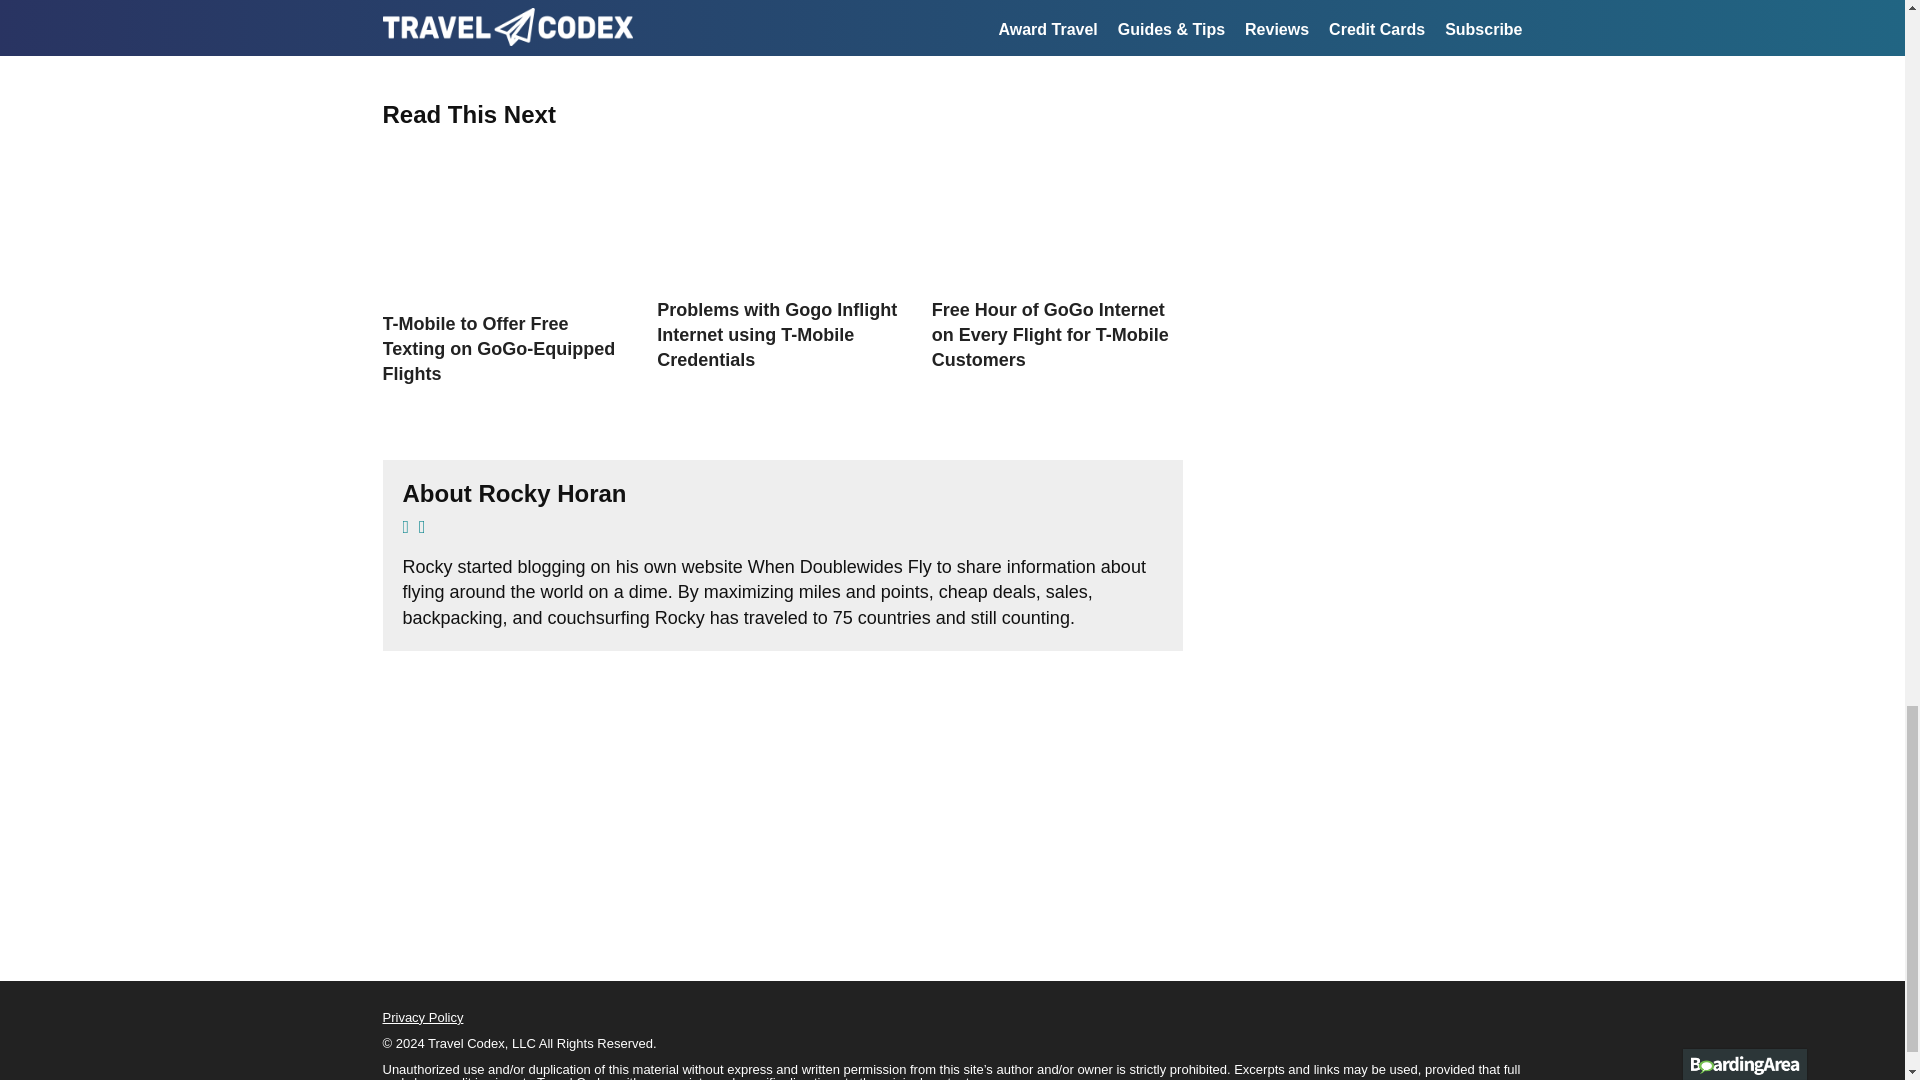 This screenshot has height=1080, width=1920. What do you see at coordinates (526, 23) in the screenshot?
I see `Share on Twitter` at bounding box center [526, 23].